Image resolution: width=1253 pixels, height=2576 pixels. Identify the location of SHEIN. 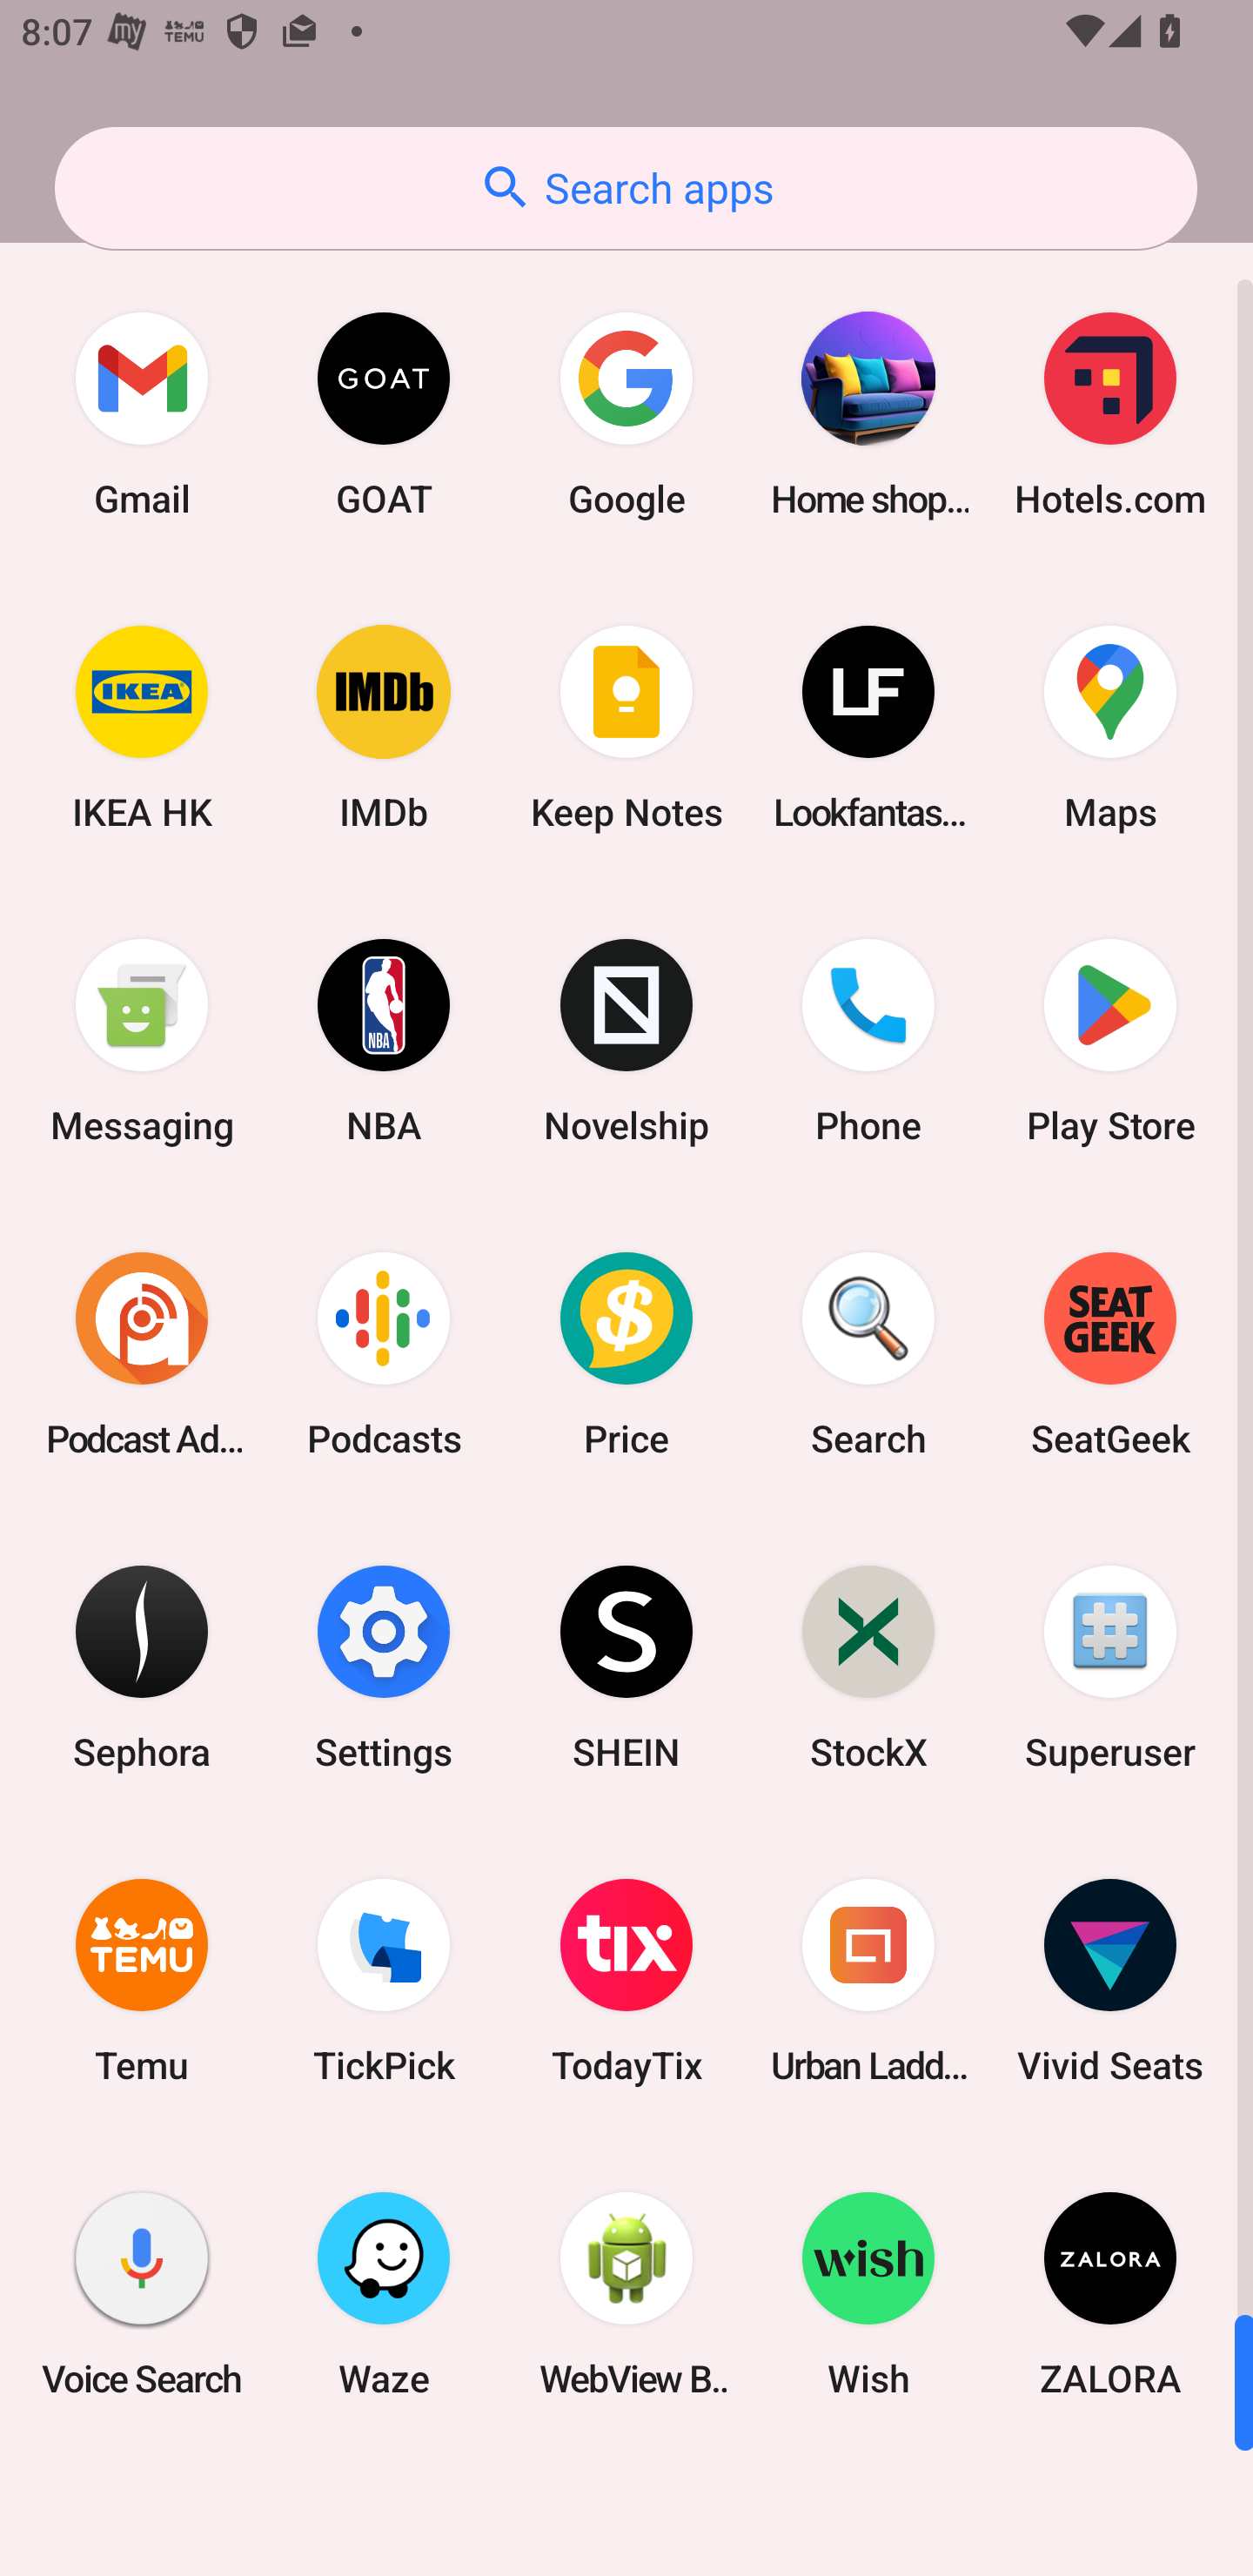
(626, 1666).